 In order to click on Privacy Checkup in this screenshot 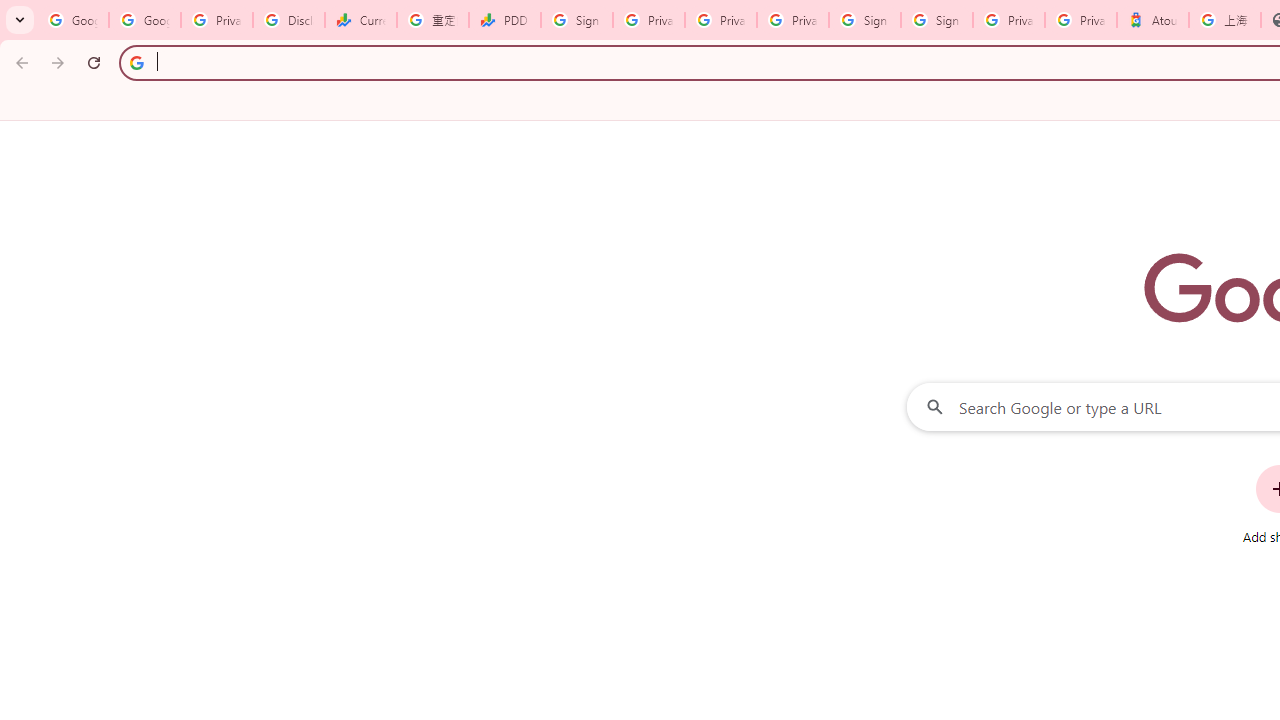, I will do `click(792, 20)`.